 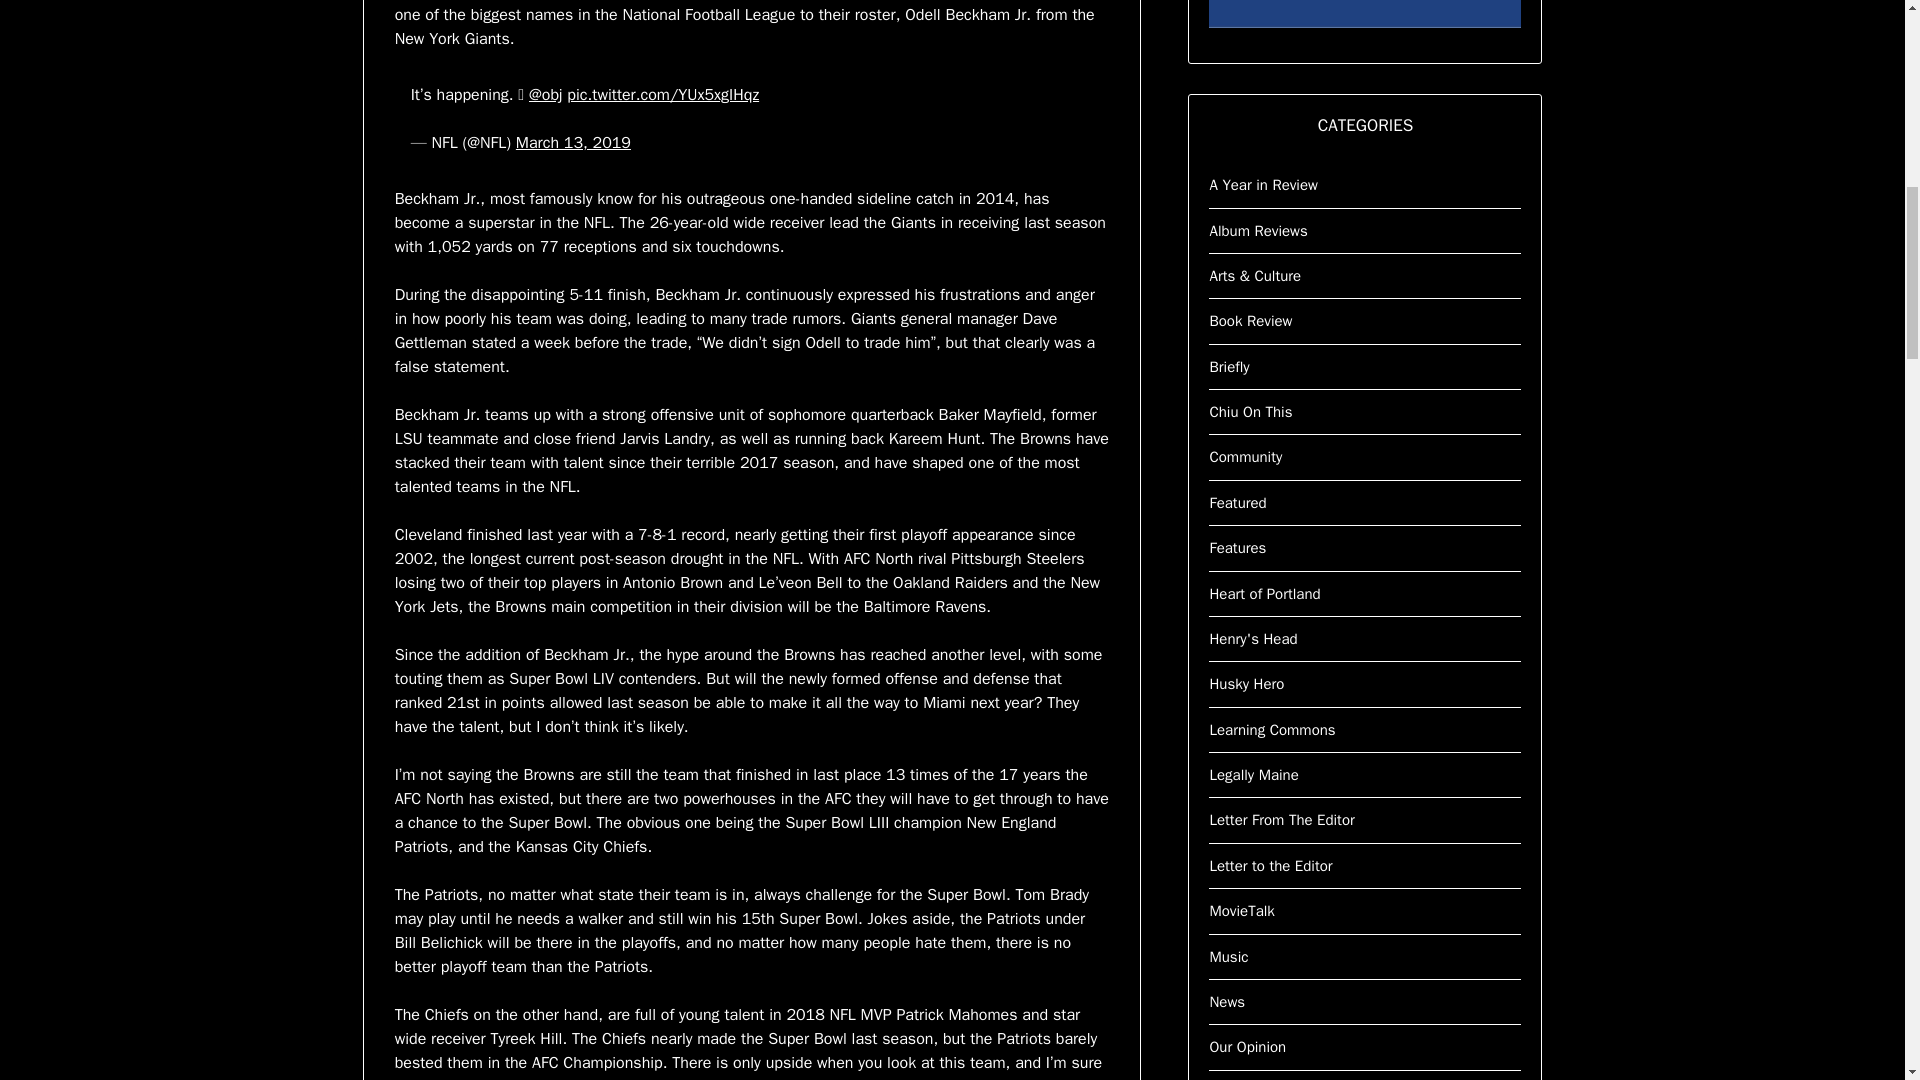 I want to click on March 13, 2019, so click(x=574, y=142).